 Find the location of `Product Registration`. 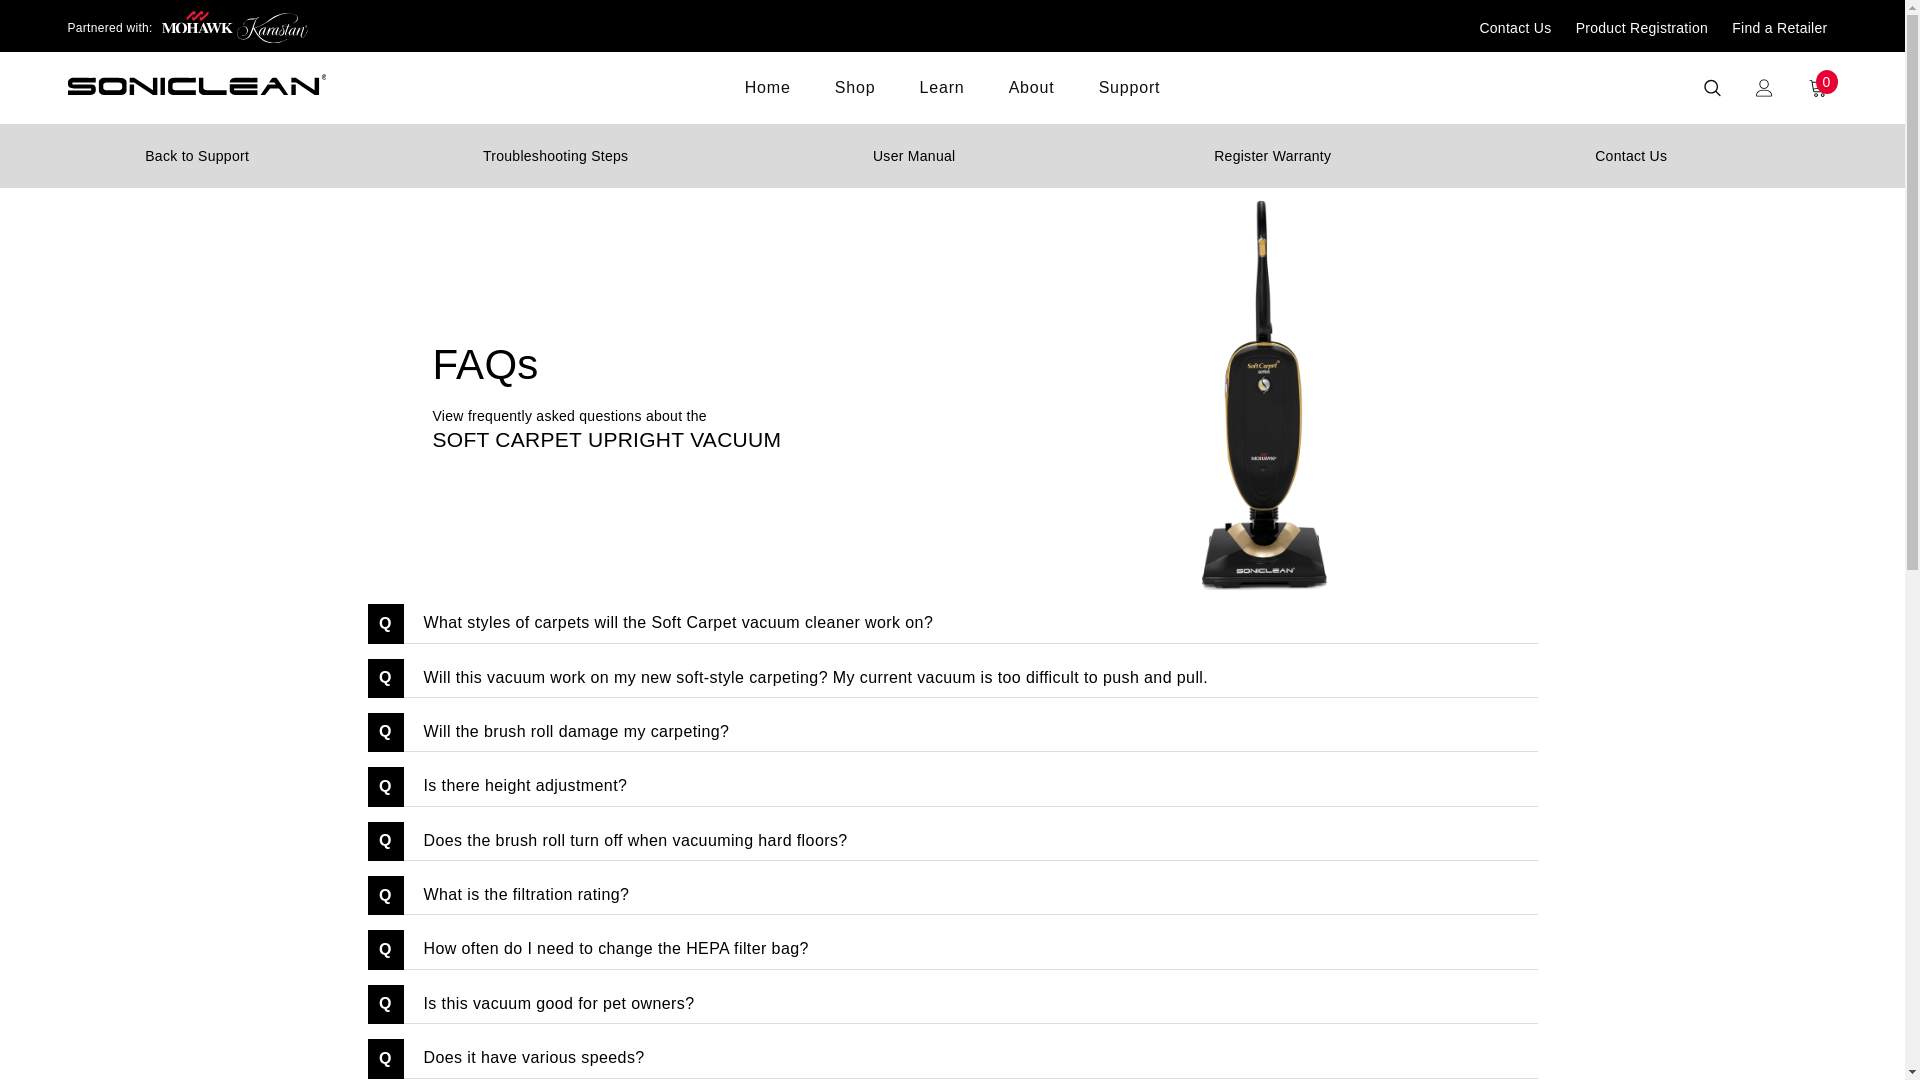

Product Registration is located at coordinates (1642, 28).